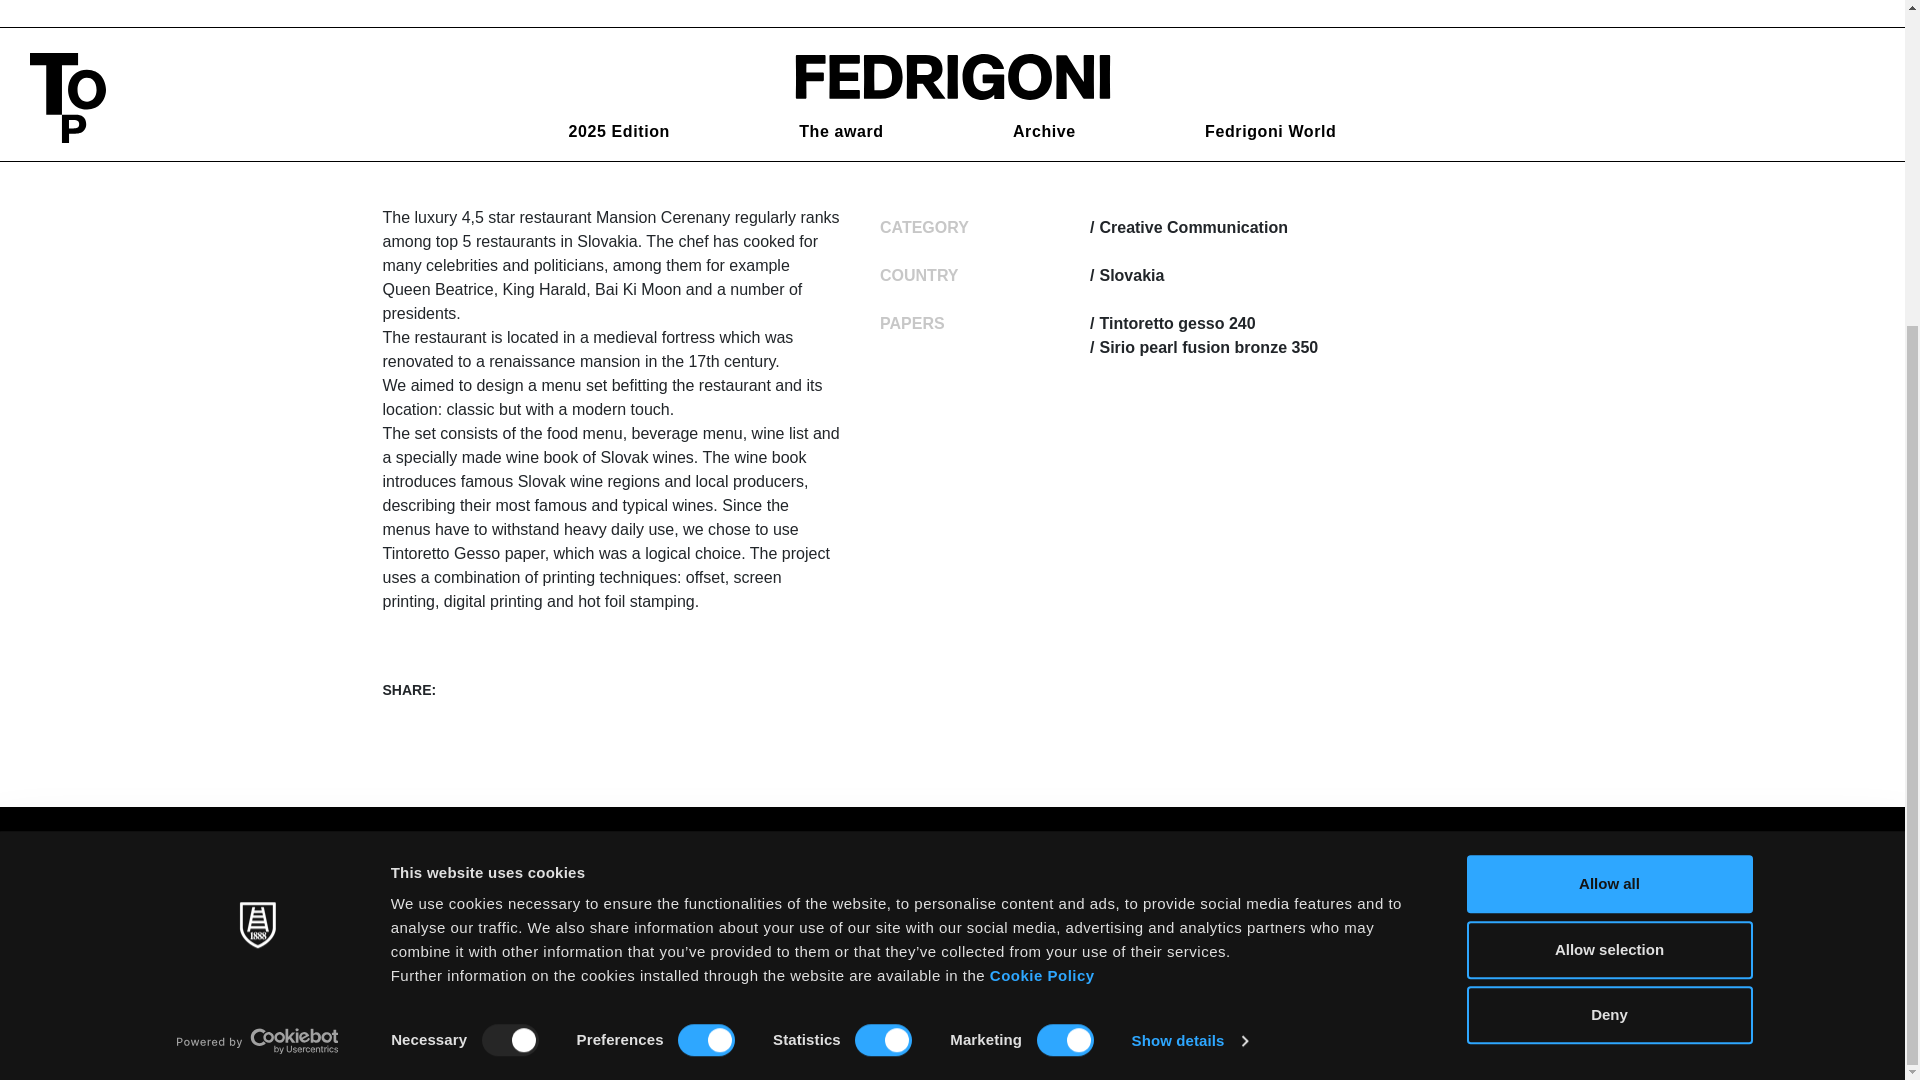  Describe the element at coordinates (1608, 495) in the screenshot. I see `Allow selection` at that location.